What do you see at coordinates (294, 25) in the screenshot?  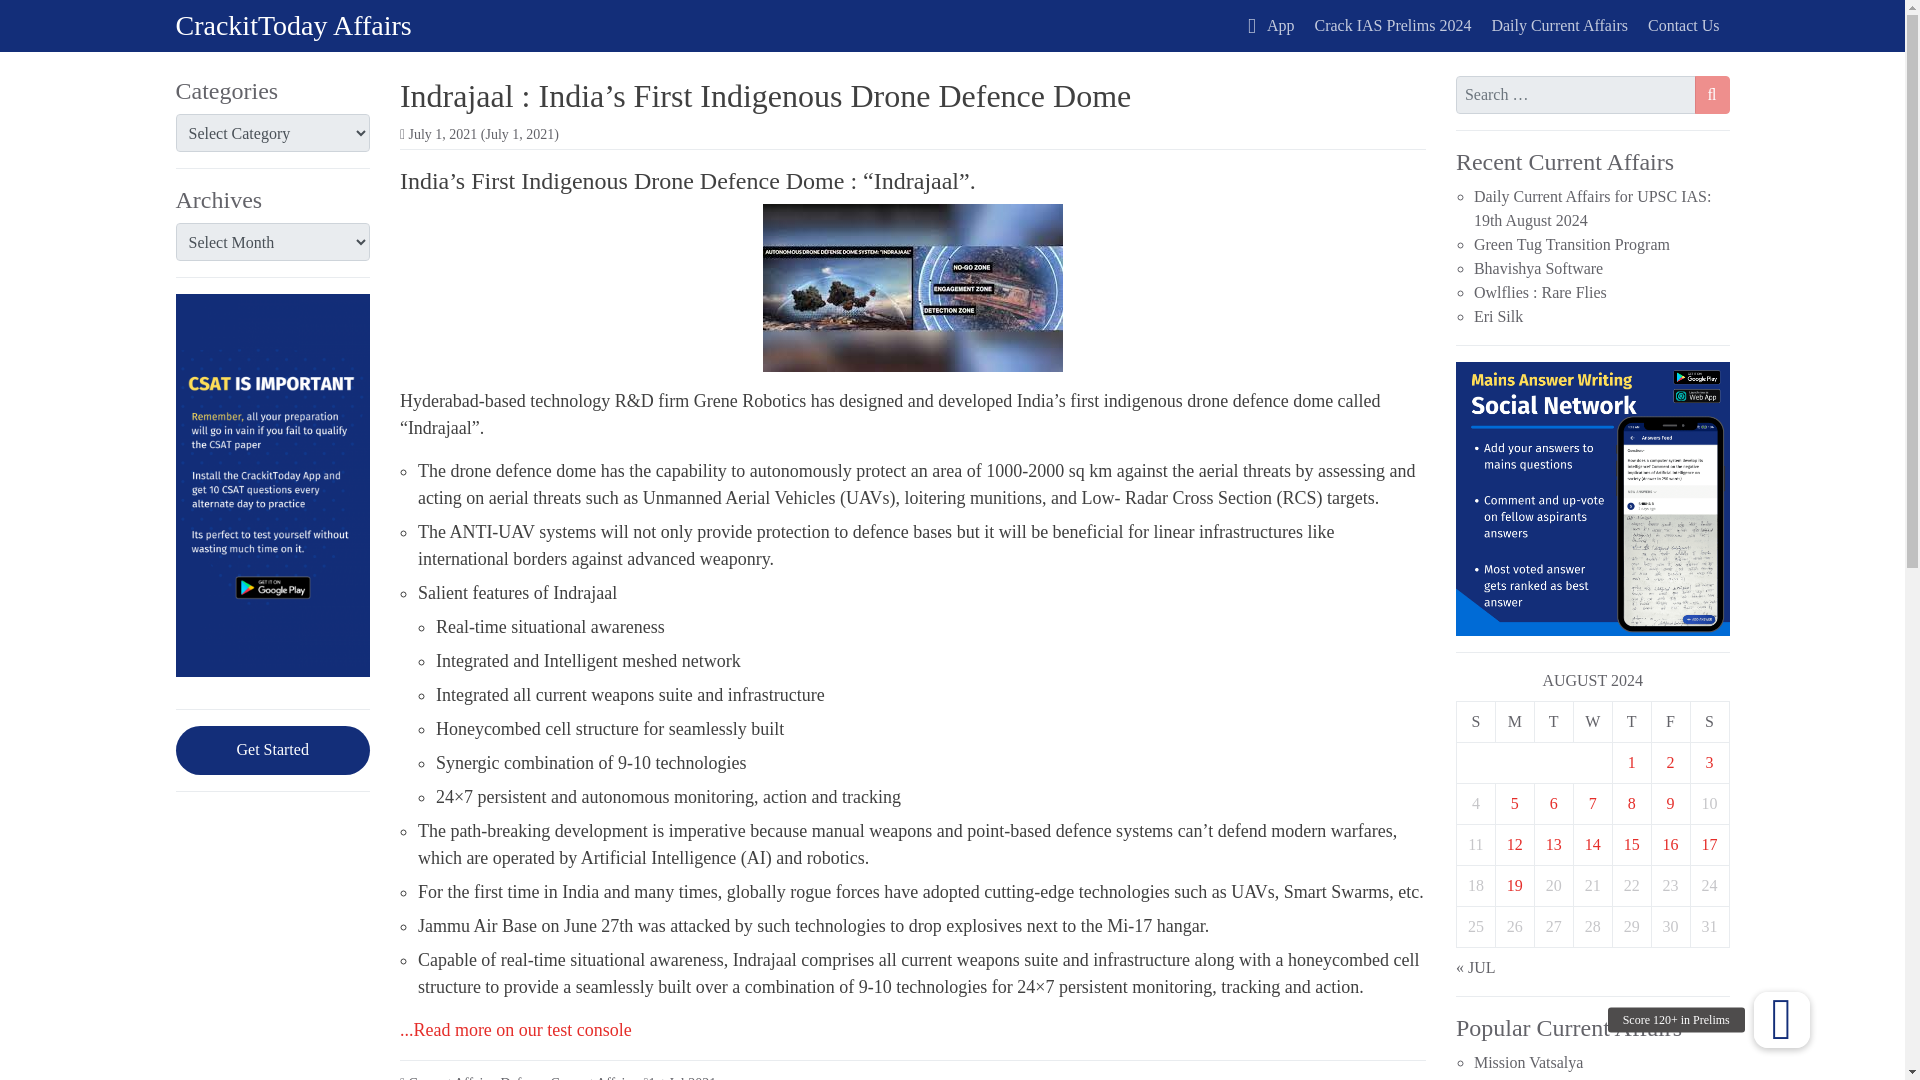 I see `CrackitToday Affairs` at bounding box center [294, 25].